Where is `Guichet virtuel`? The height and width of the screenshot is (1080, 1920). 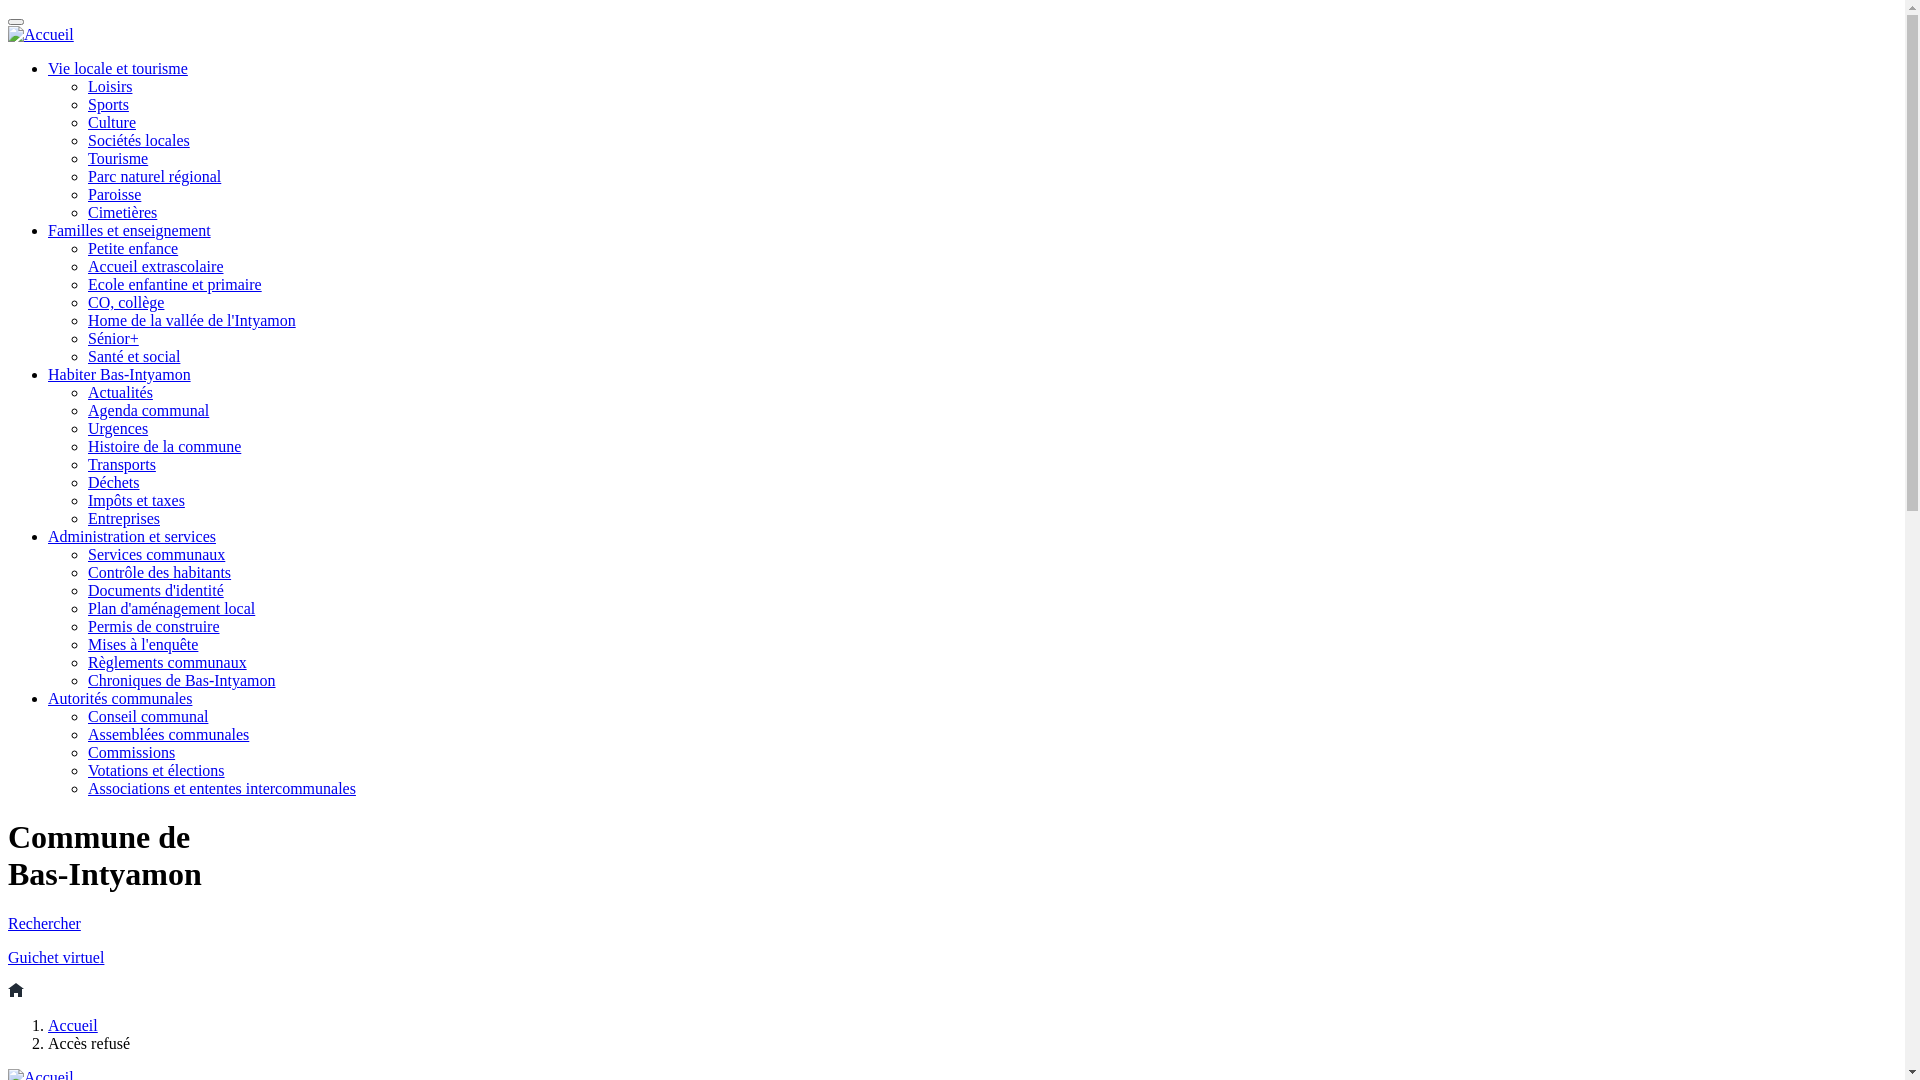 Guichet virtuel is located at coordinates (56, 958).